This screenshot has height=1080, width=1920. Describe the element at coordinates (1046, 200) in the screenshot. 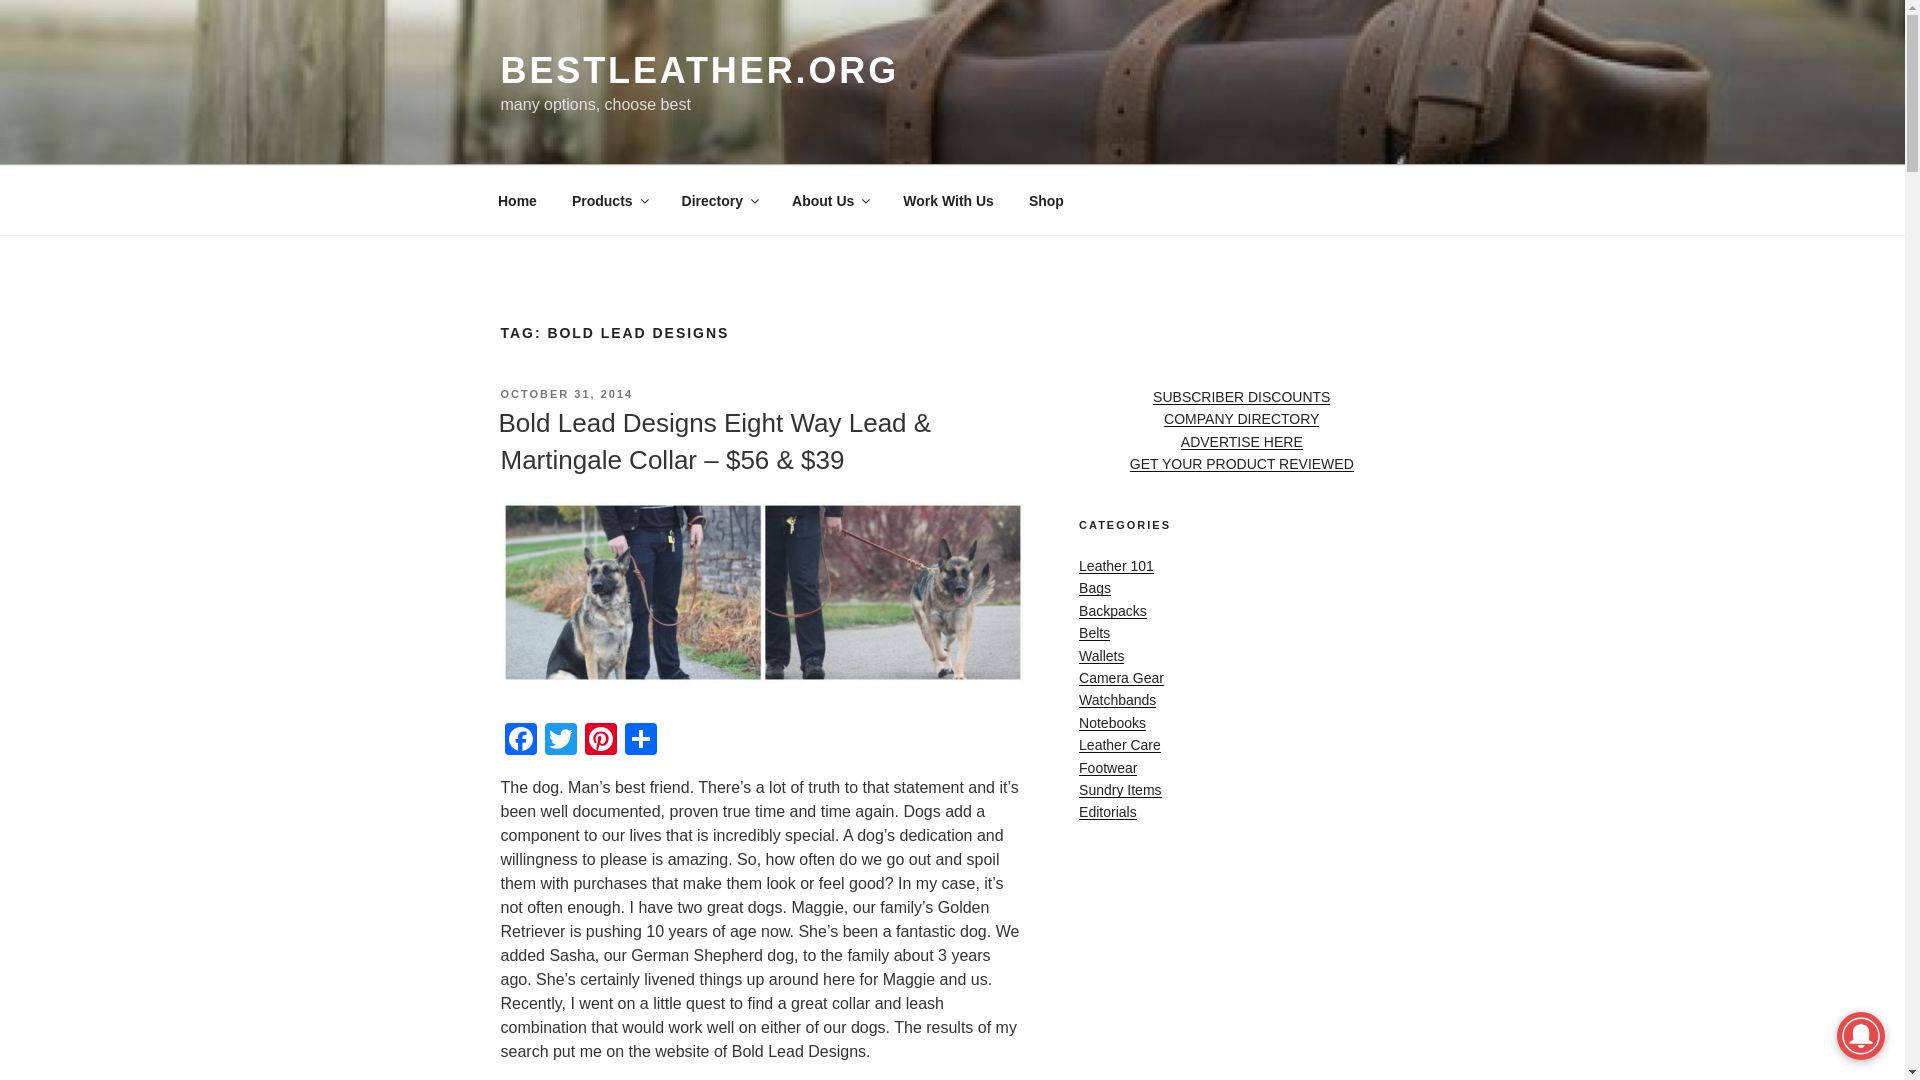

I see `Shop` at that location.